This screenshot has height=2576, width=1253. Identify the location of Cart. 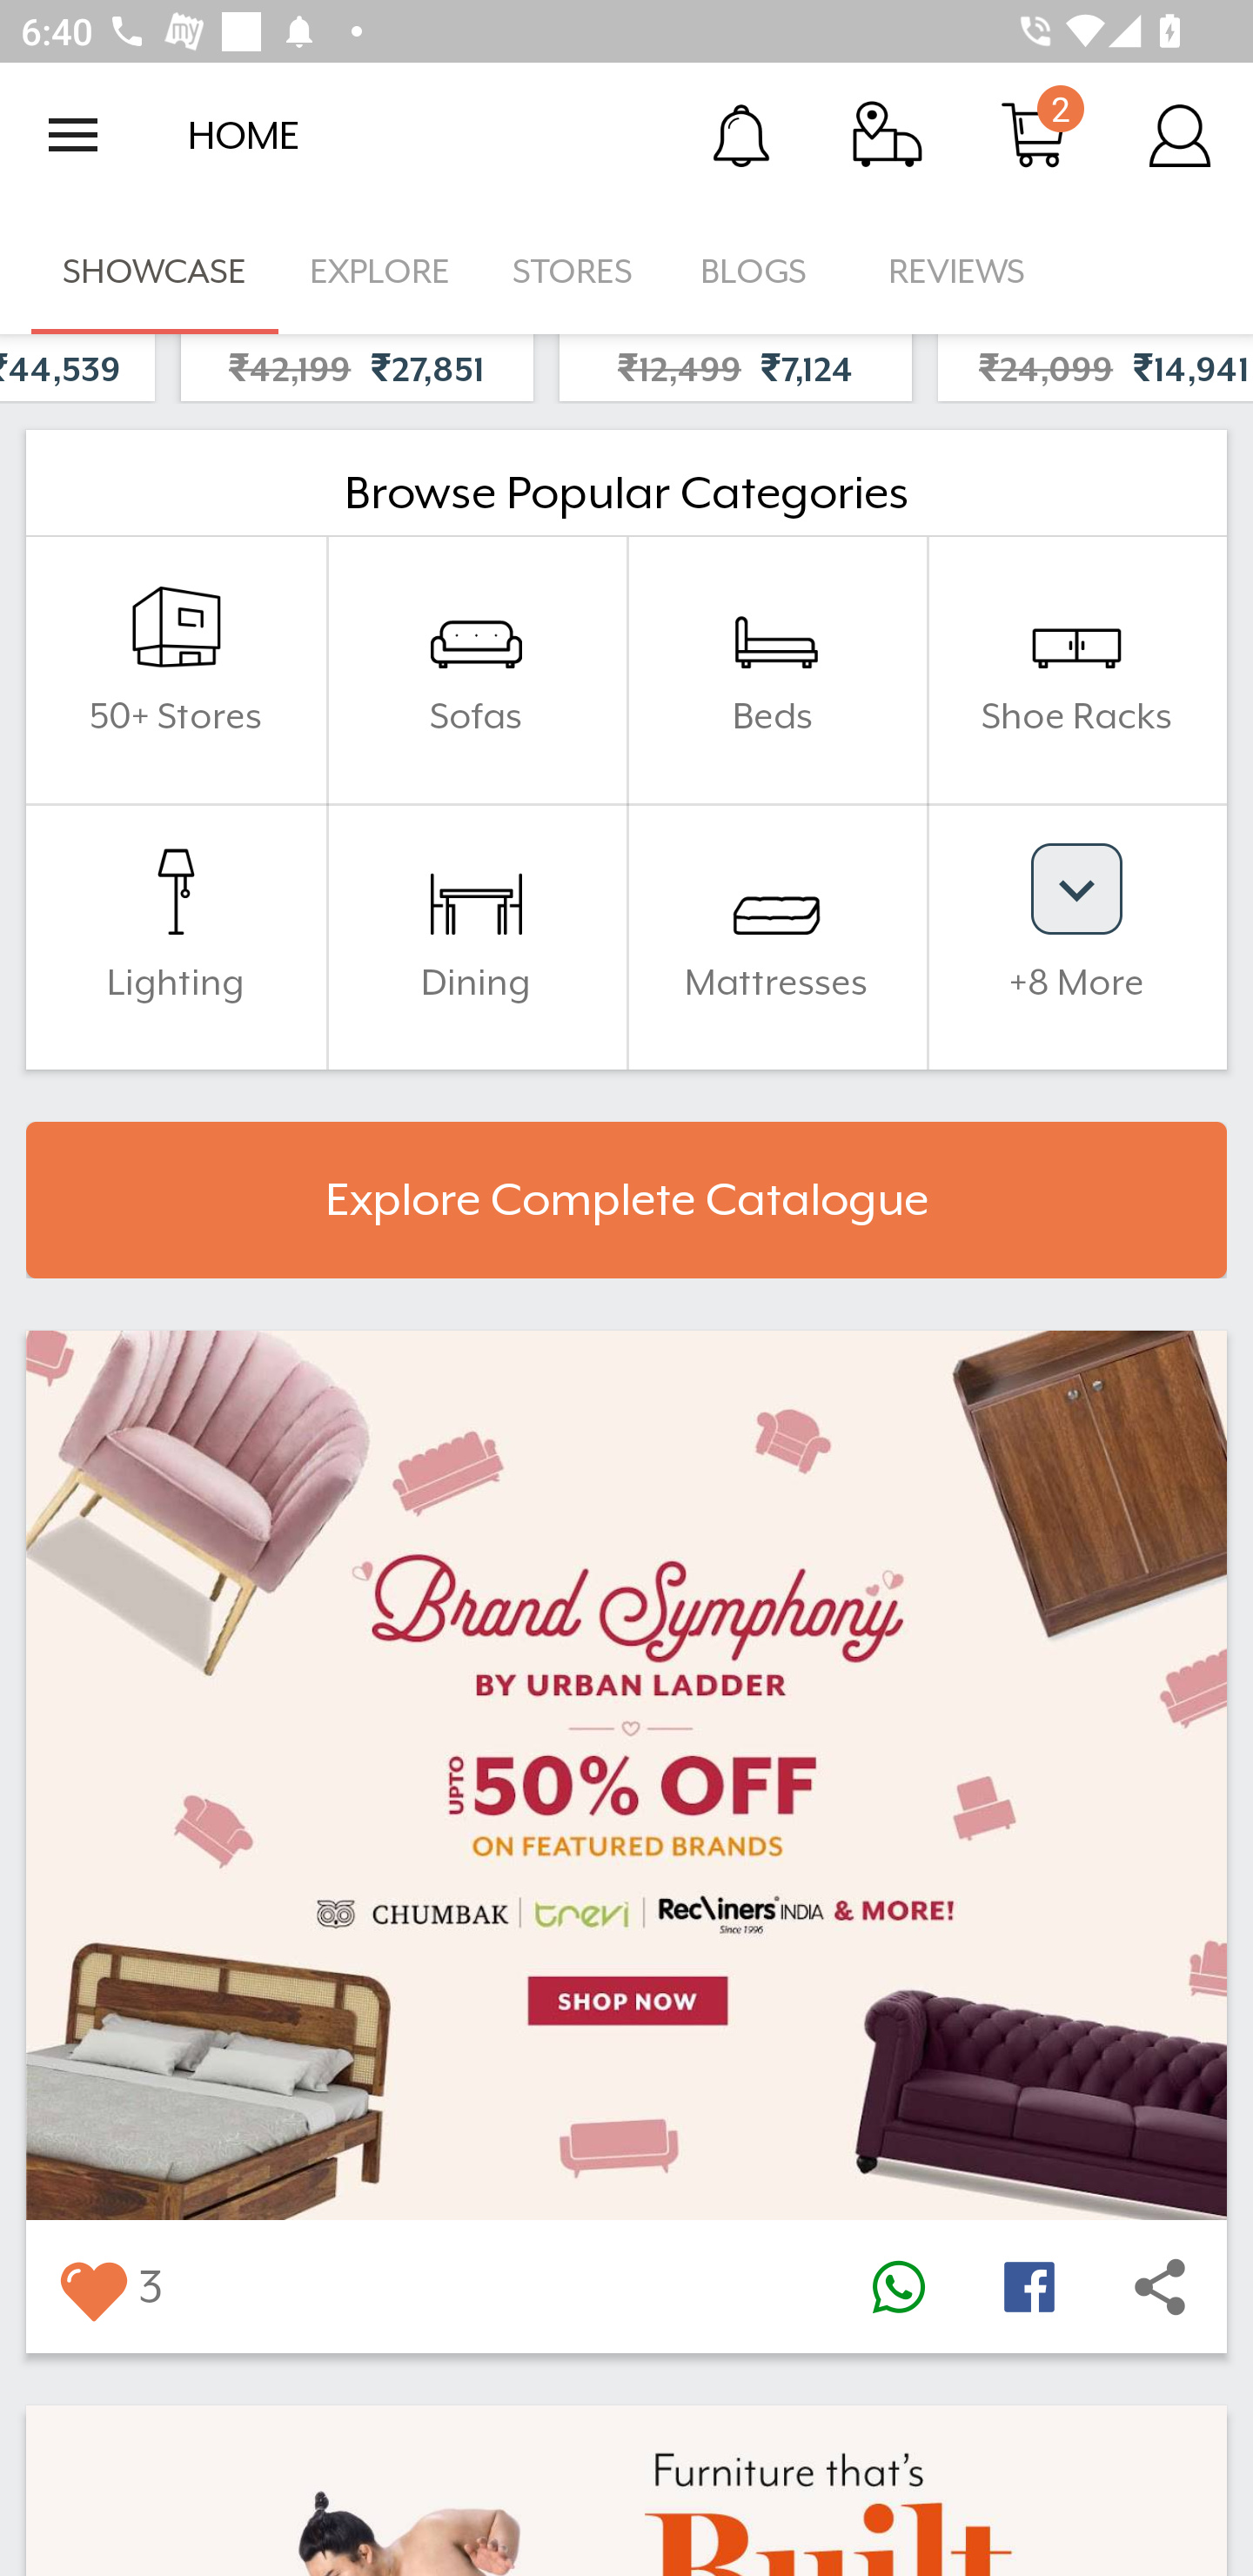
(1034, 134).